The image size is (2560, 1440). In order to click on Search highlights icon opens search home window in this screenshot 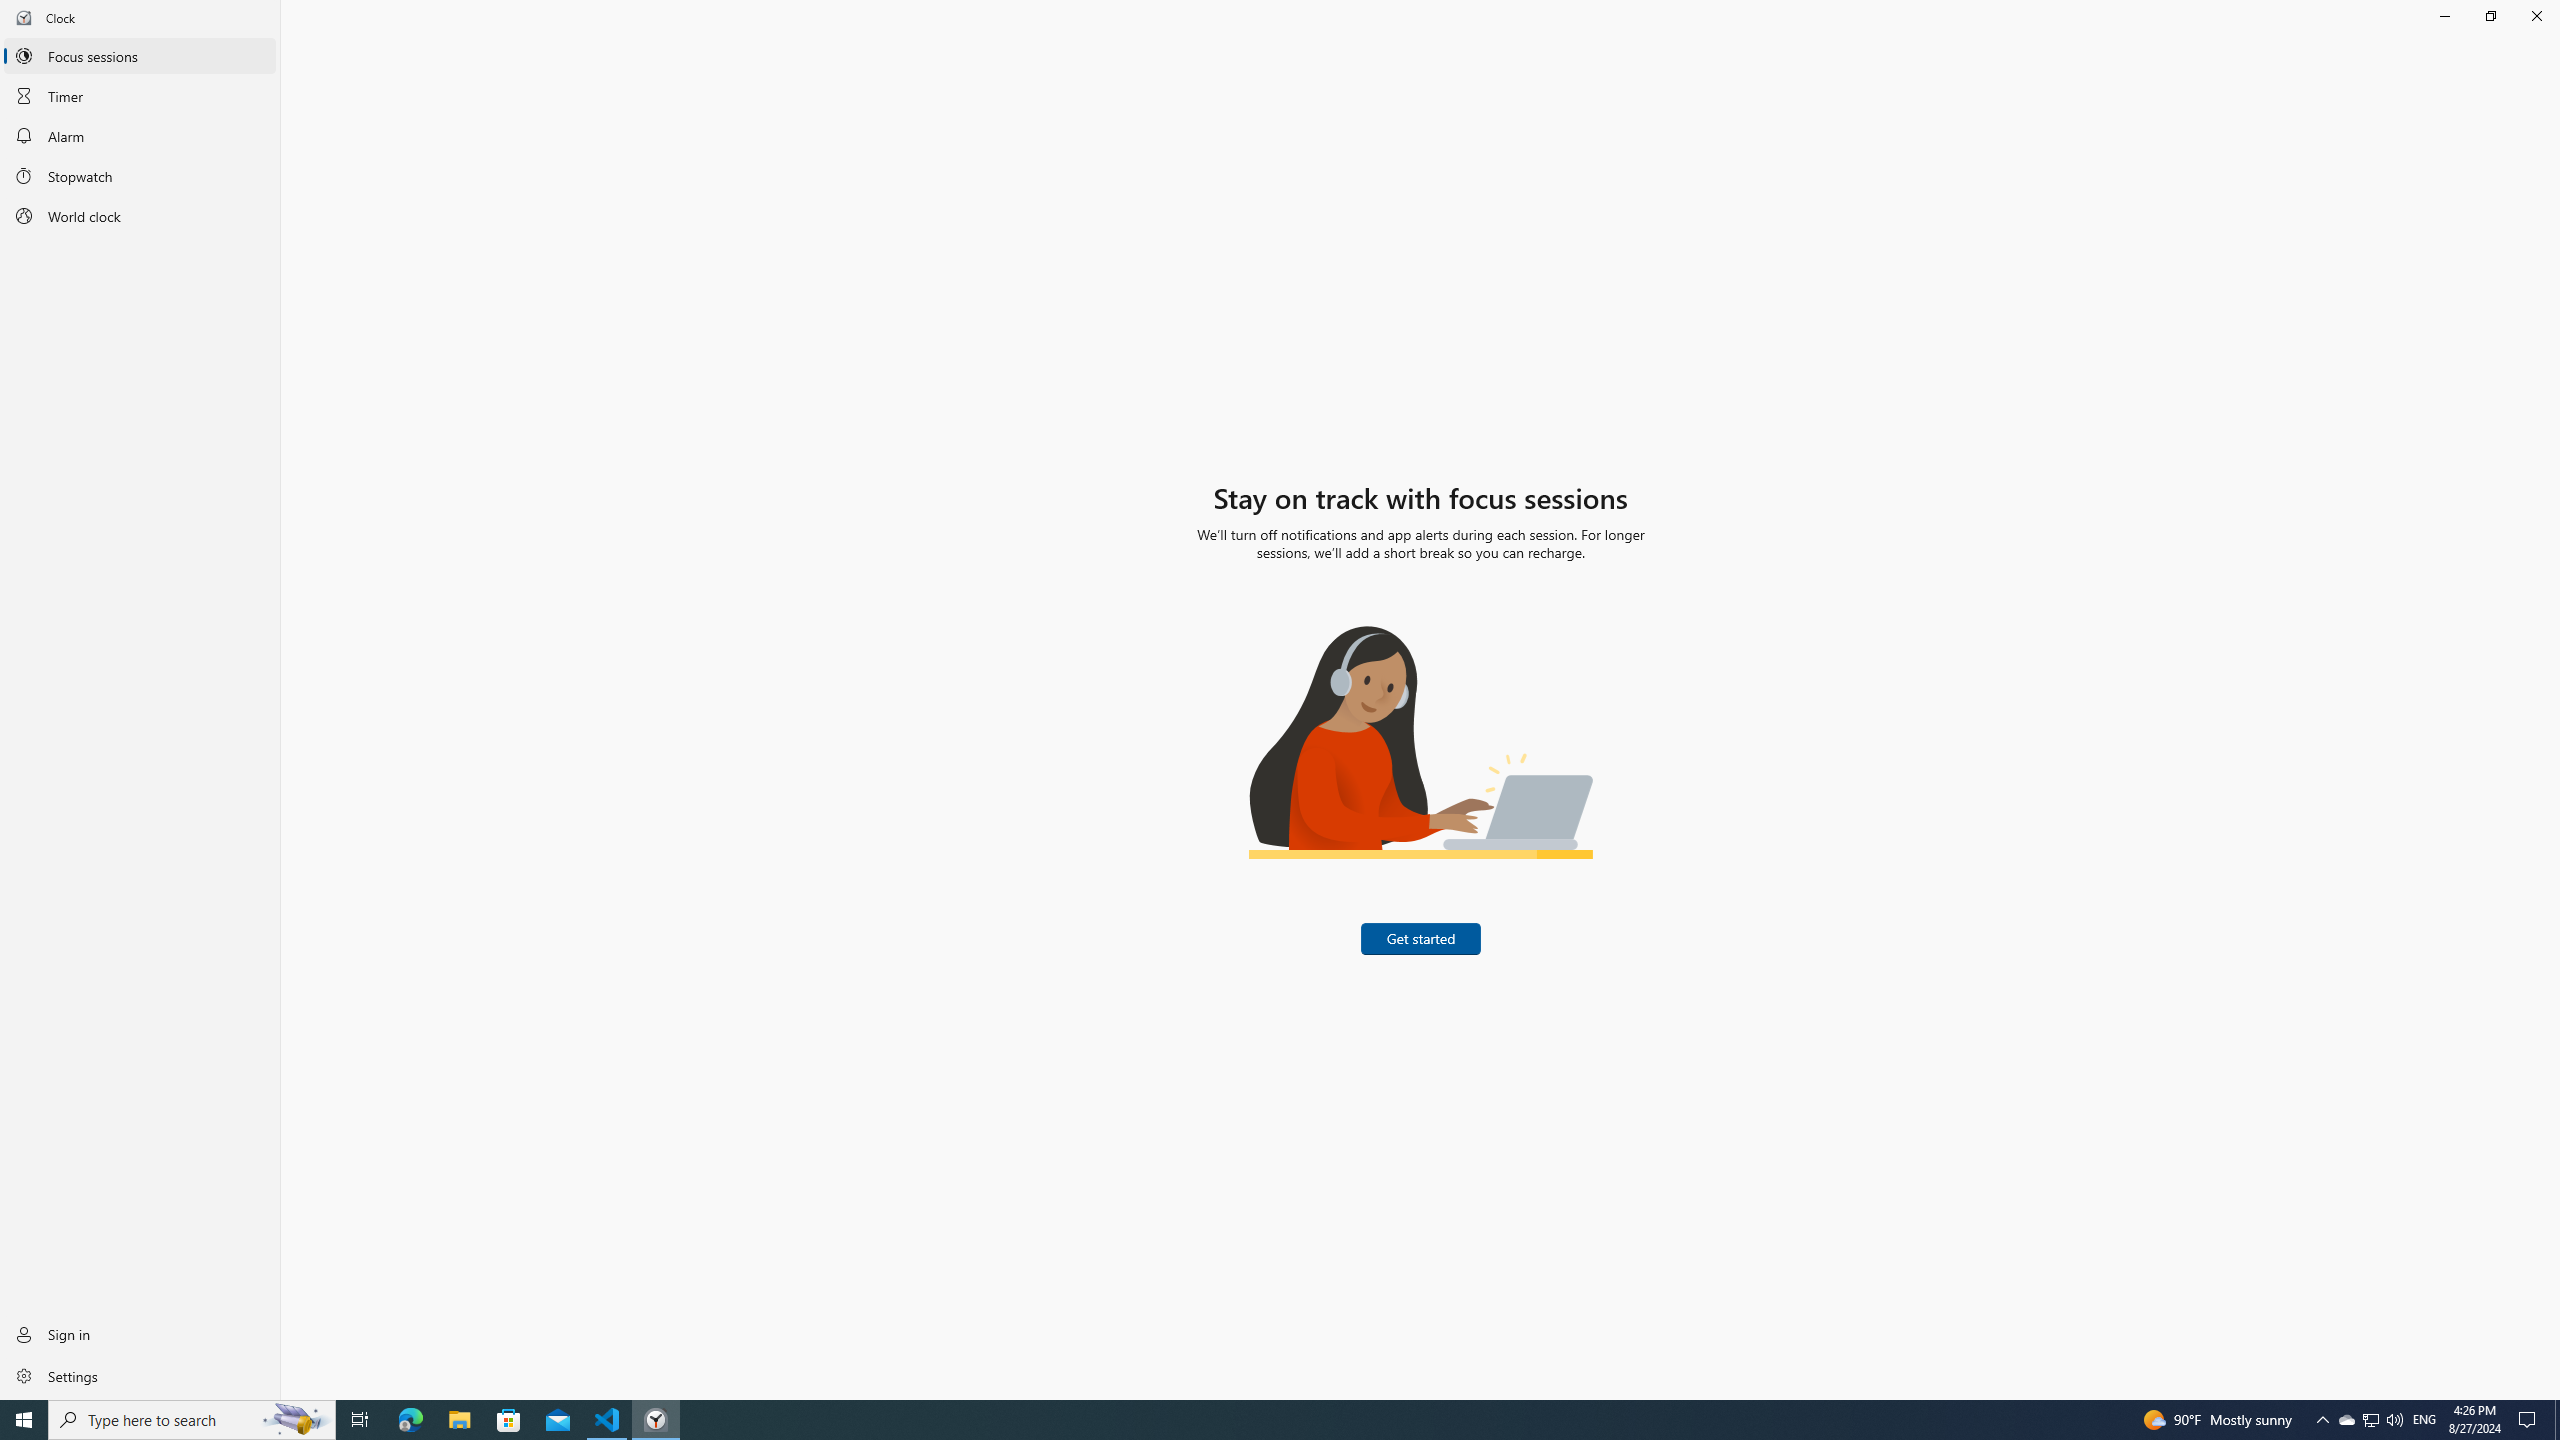, I will do `click(656, 1420)`.